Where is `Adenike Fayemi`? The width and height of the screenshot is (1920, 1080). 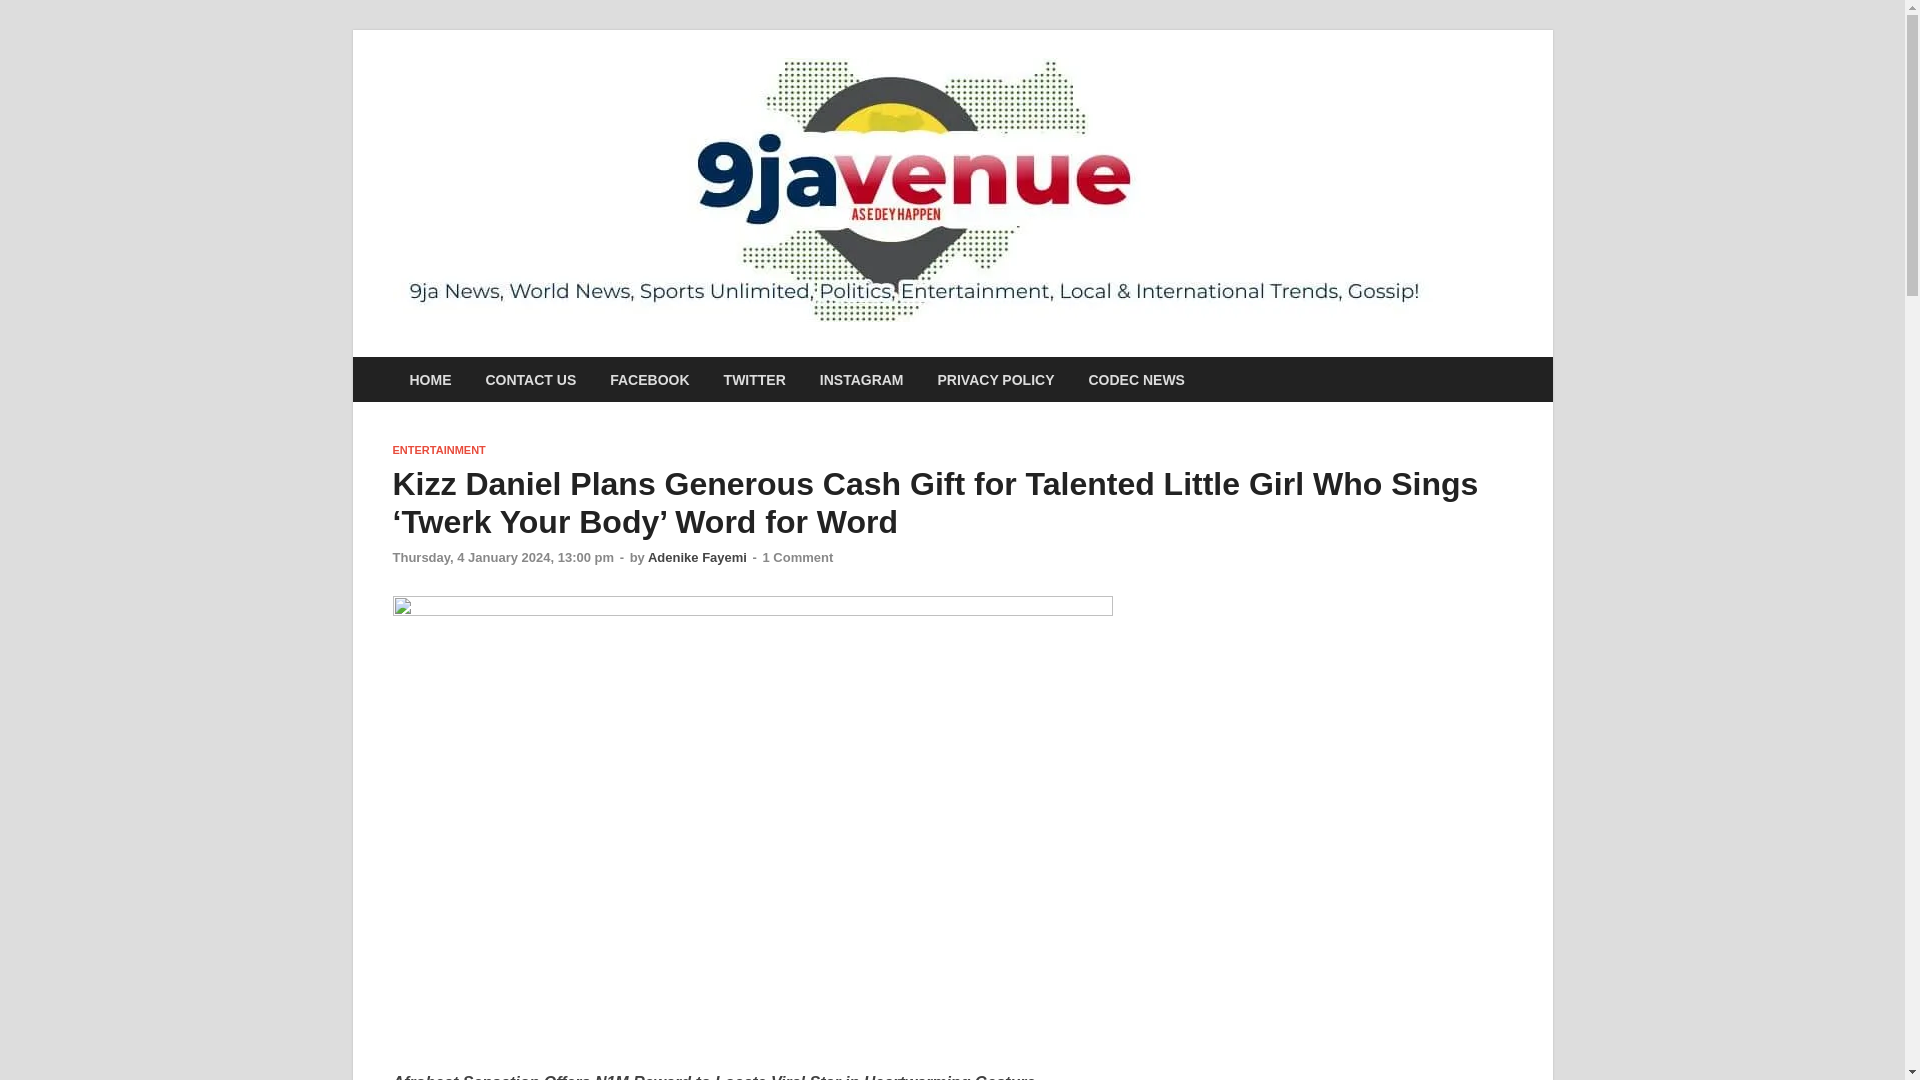 Adenike Fayemi is located at coordinates (697, 556).